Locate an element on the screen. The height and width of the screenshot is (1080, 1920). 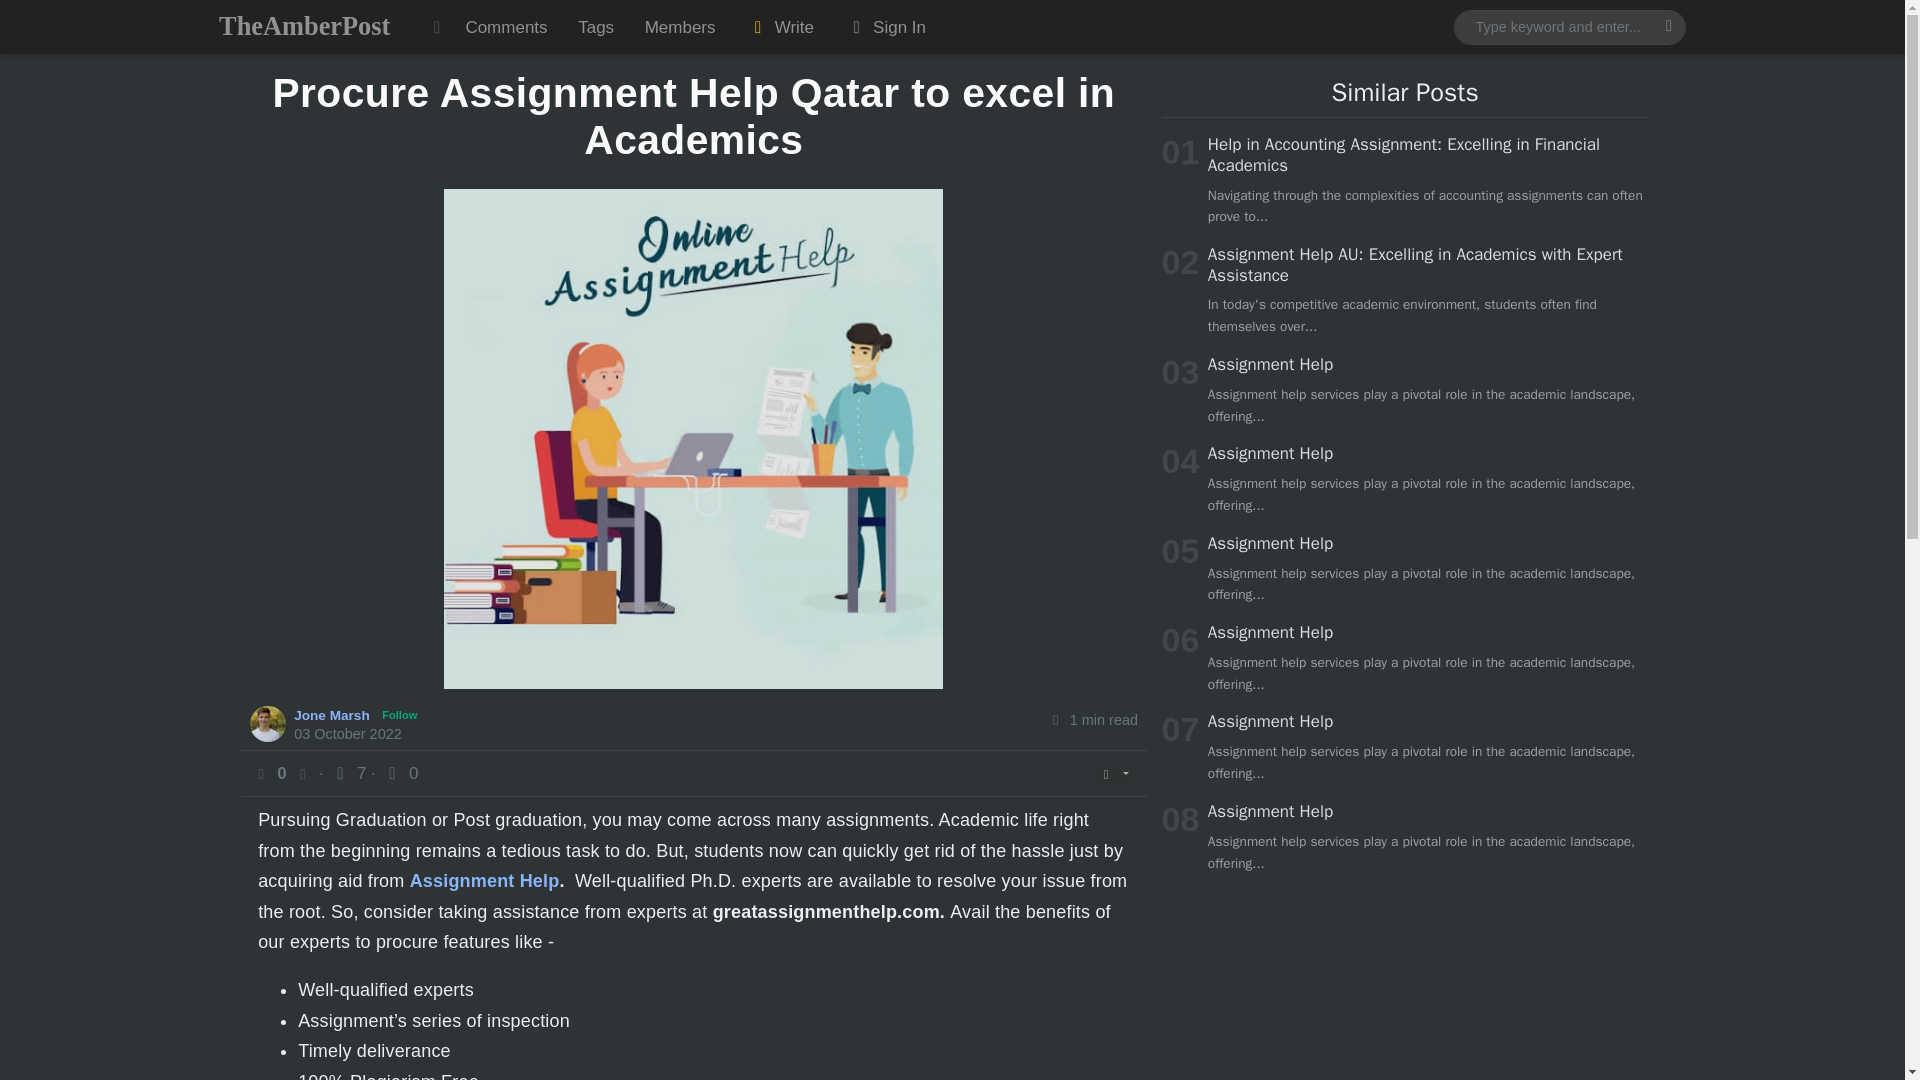
Sign In is located at coordinates (884, 27).